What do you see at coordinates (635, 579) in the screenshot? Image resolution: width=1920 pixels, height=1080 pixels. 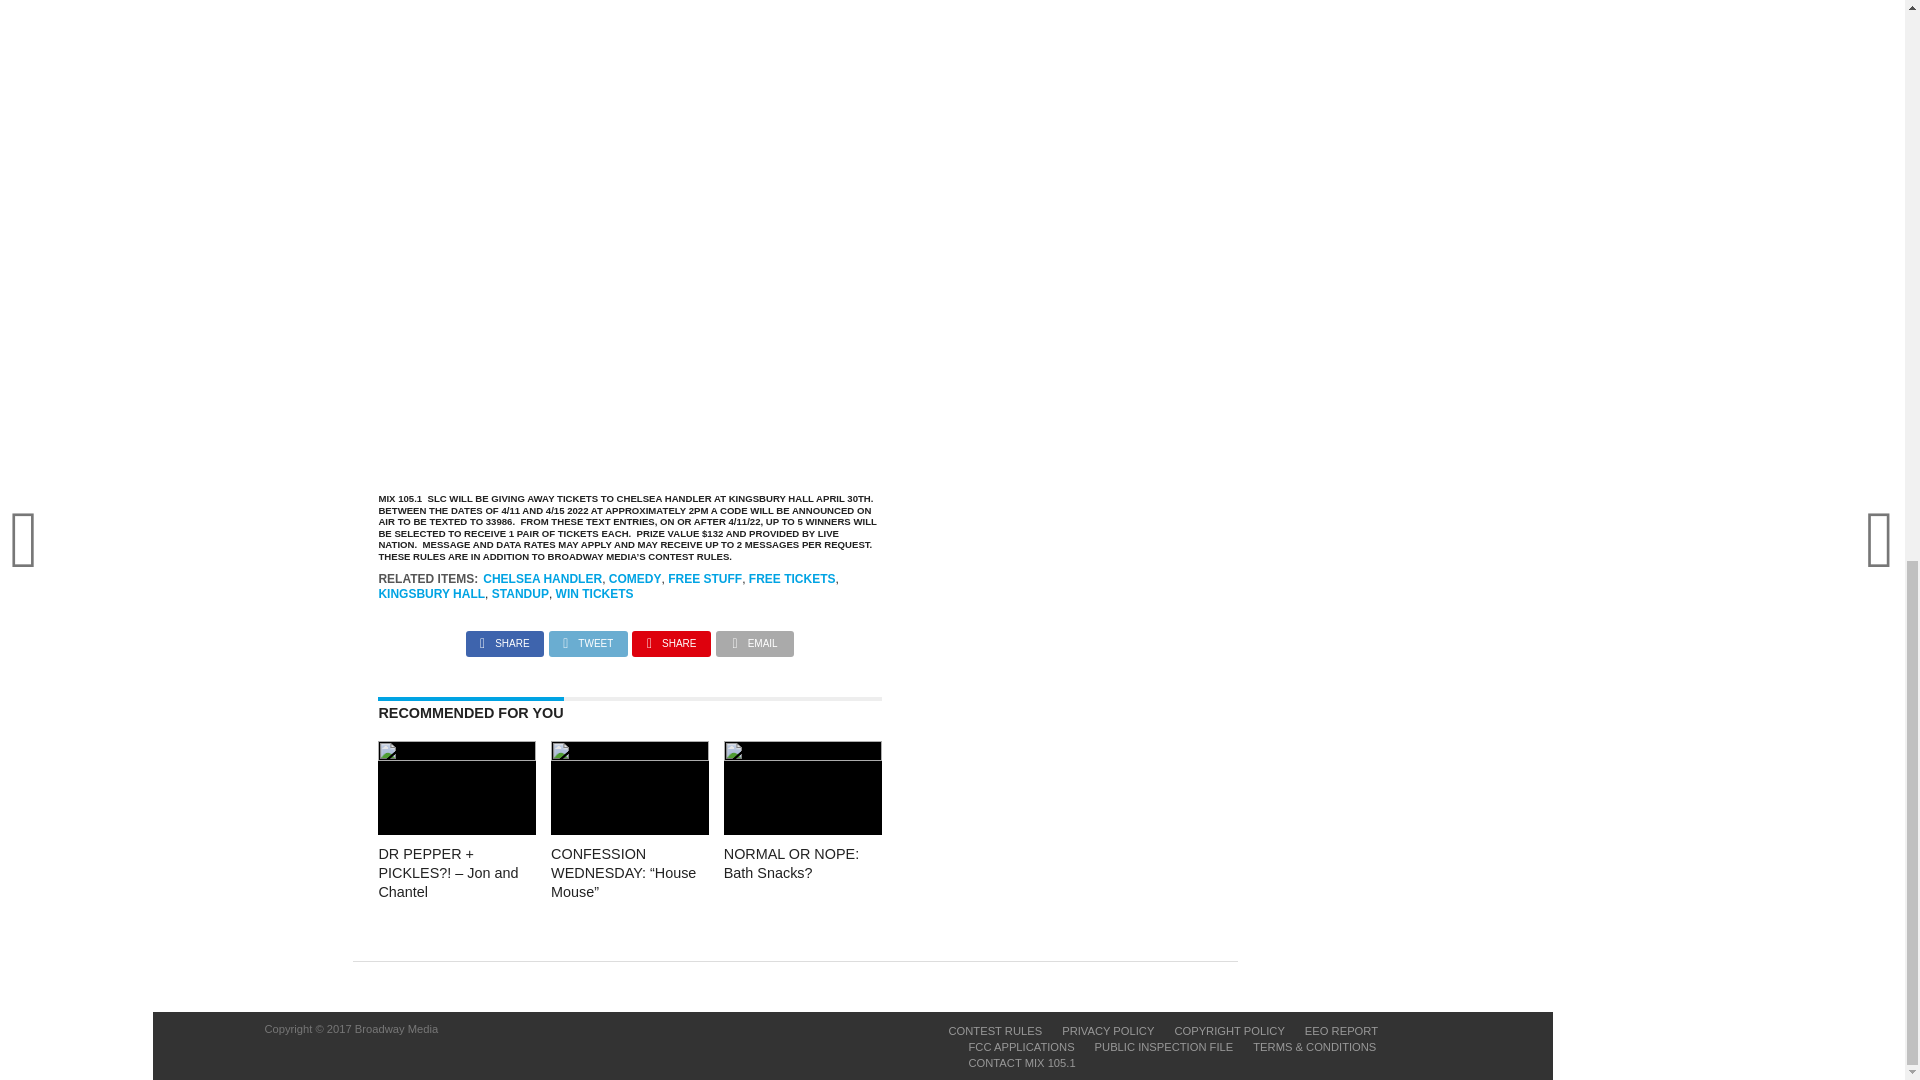 I see `COMEDY` at bounding box center [635, 579].